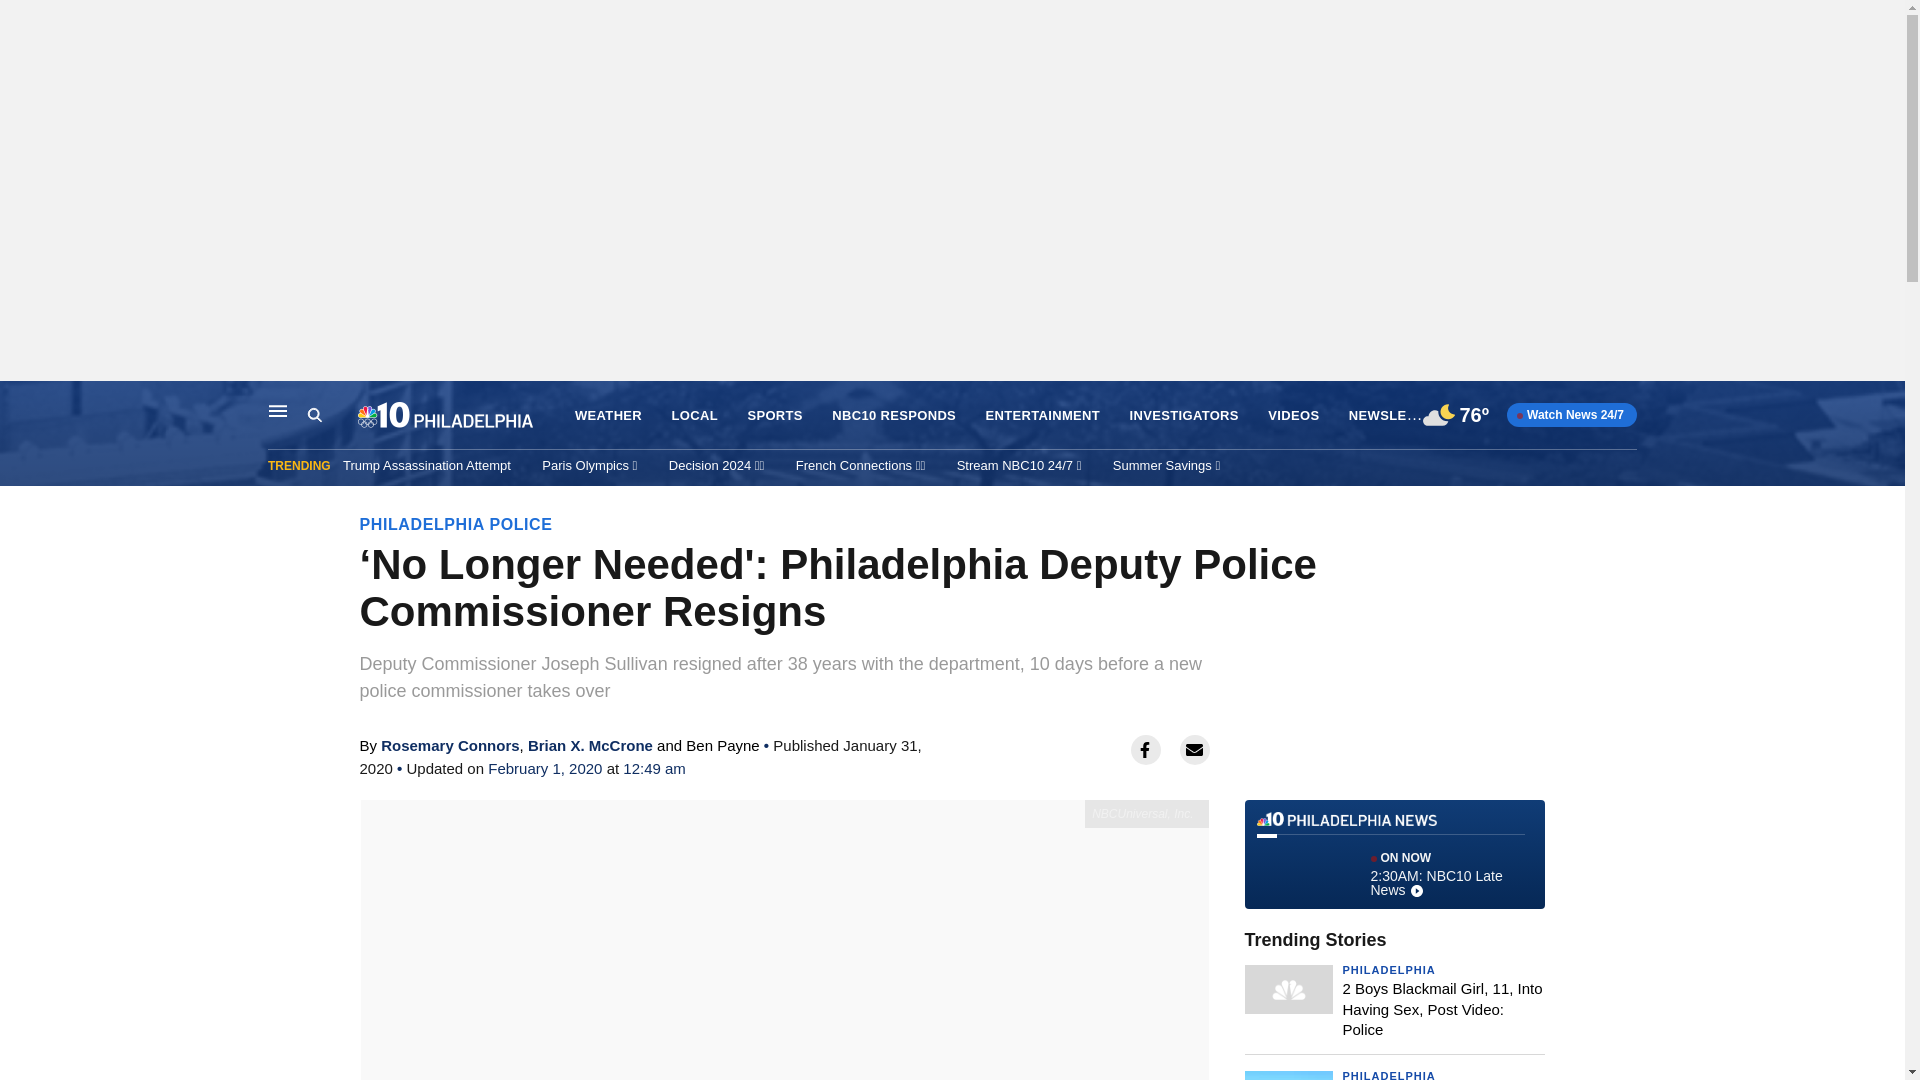 This screenshot has width=1920, height=1080. What do you see at coordinates (1043, 416) in the screenshot?
I see `ENTERTAINMENT` at bounding box center [1043, 416].